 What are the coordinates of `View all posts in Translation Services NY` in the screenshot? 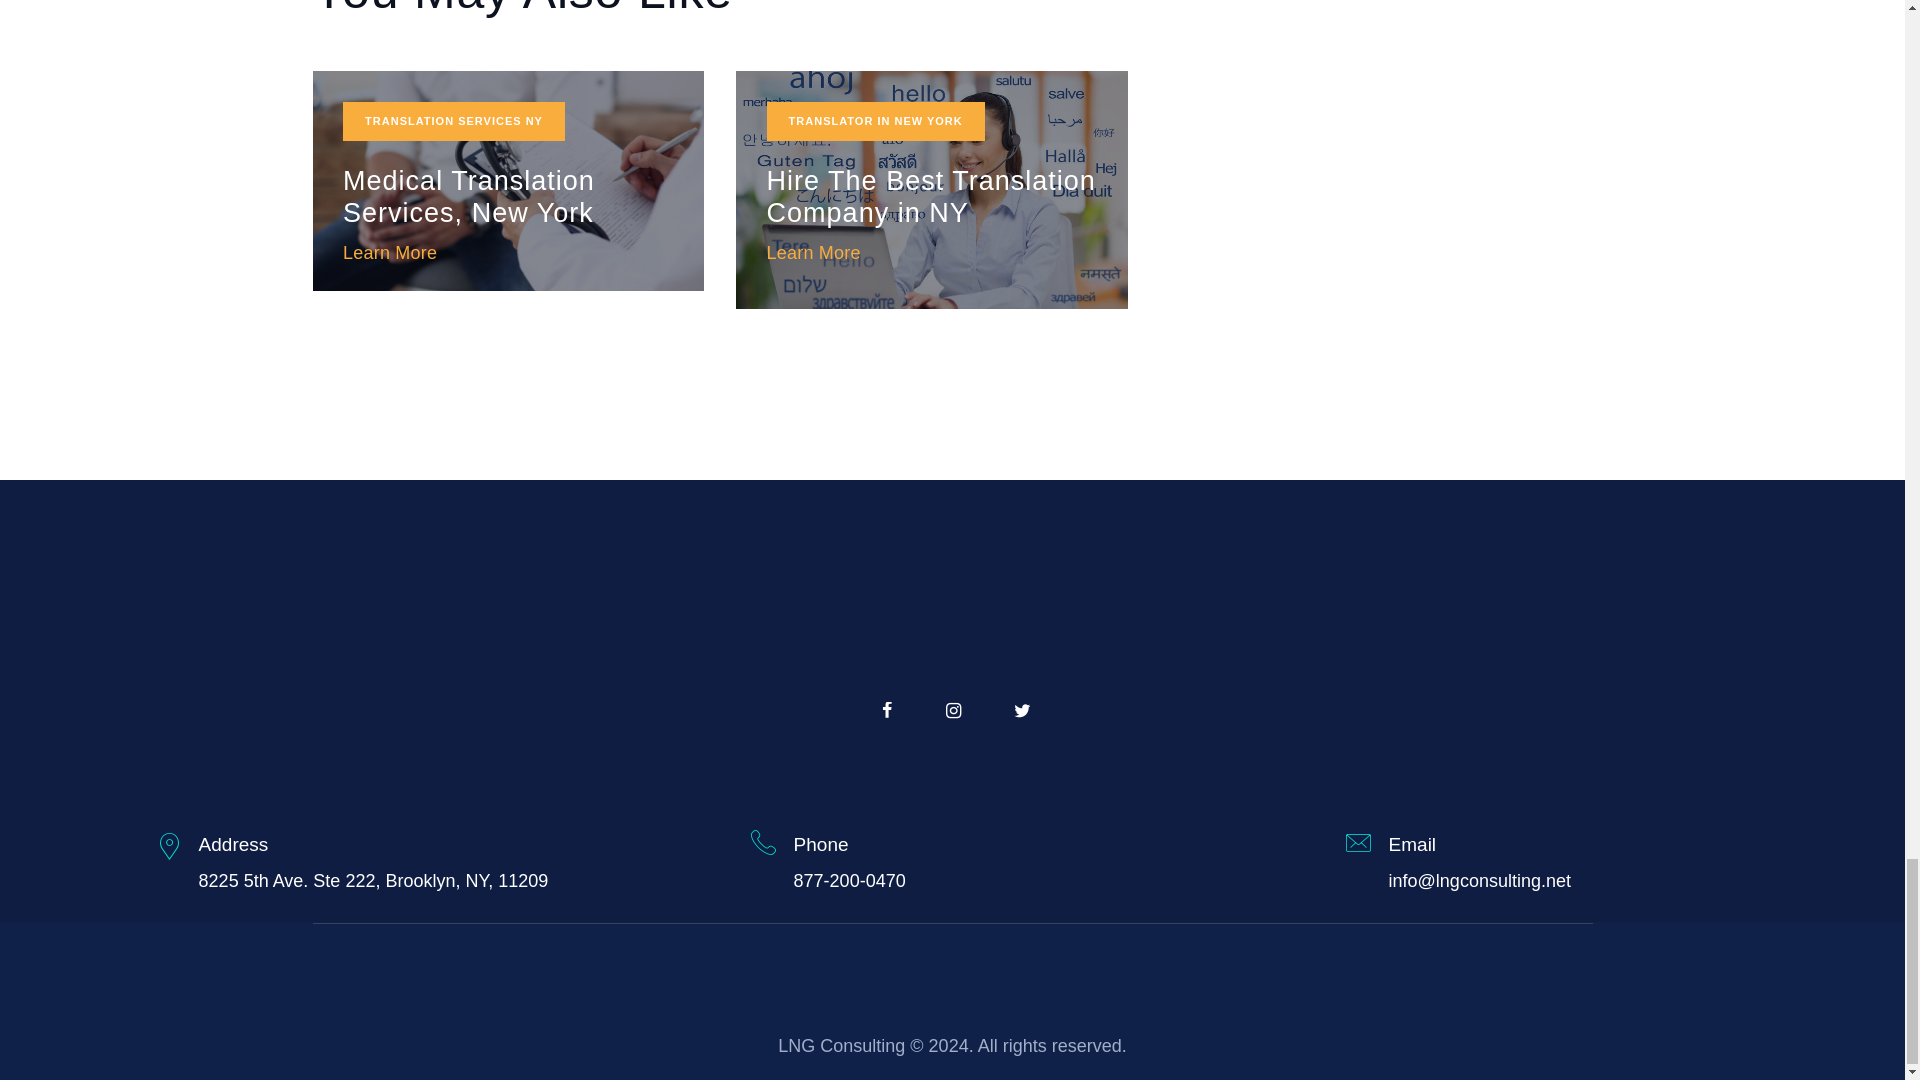 It's located at (454, 121).